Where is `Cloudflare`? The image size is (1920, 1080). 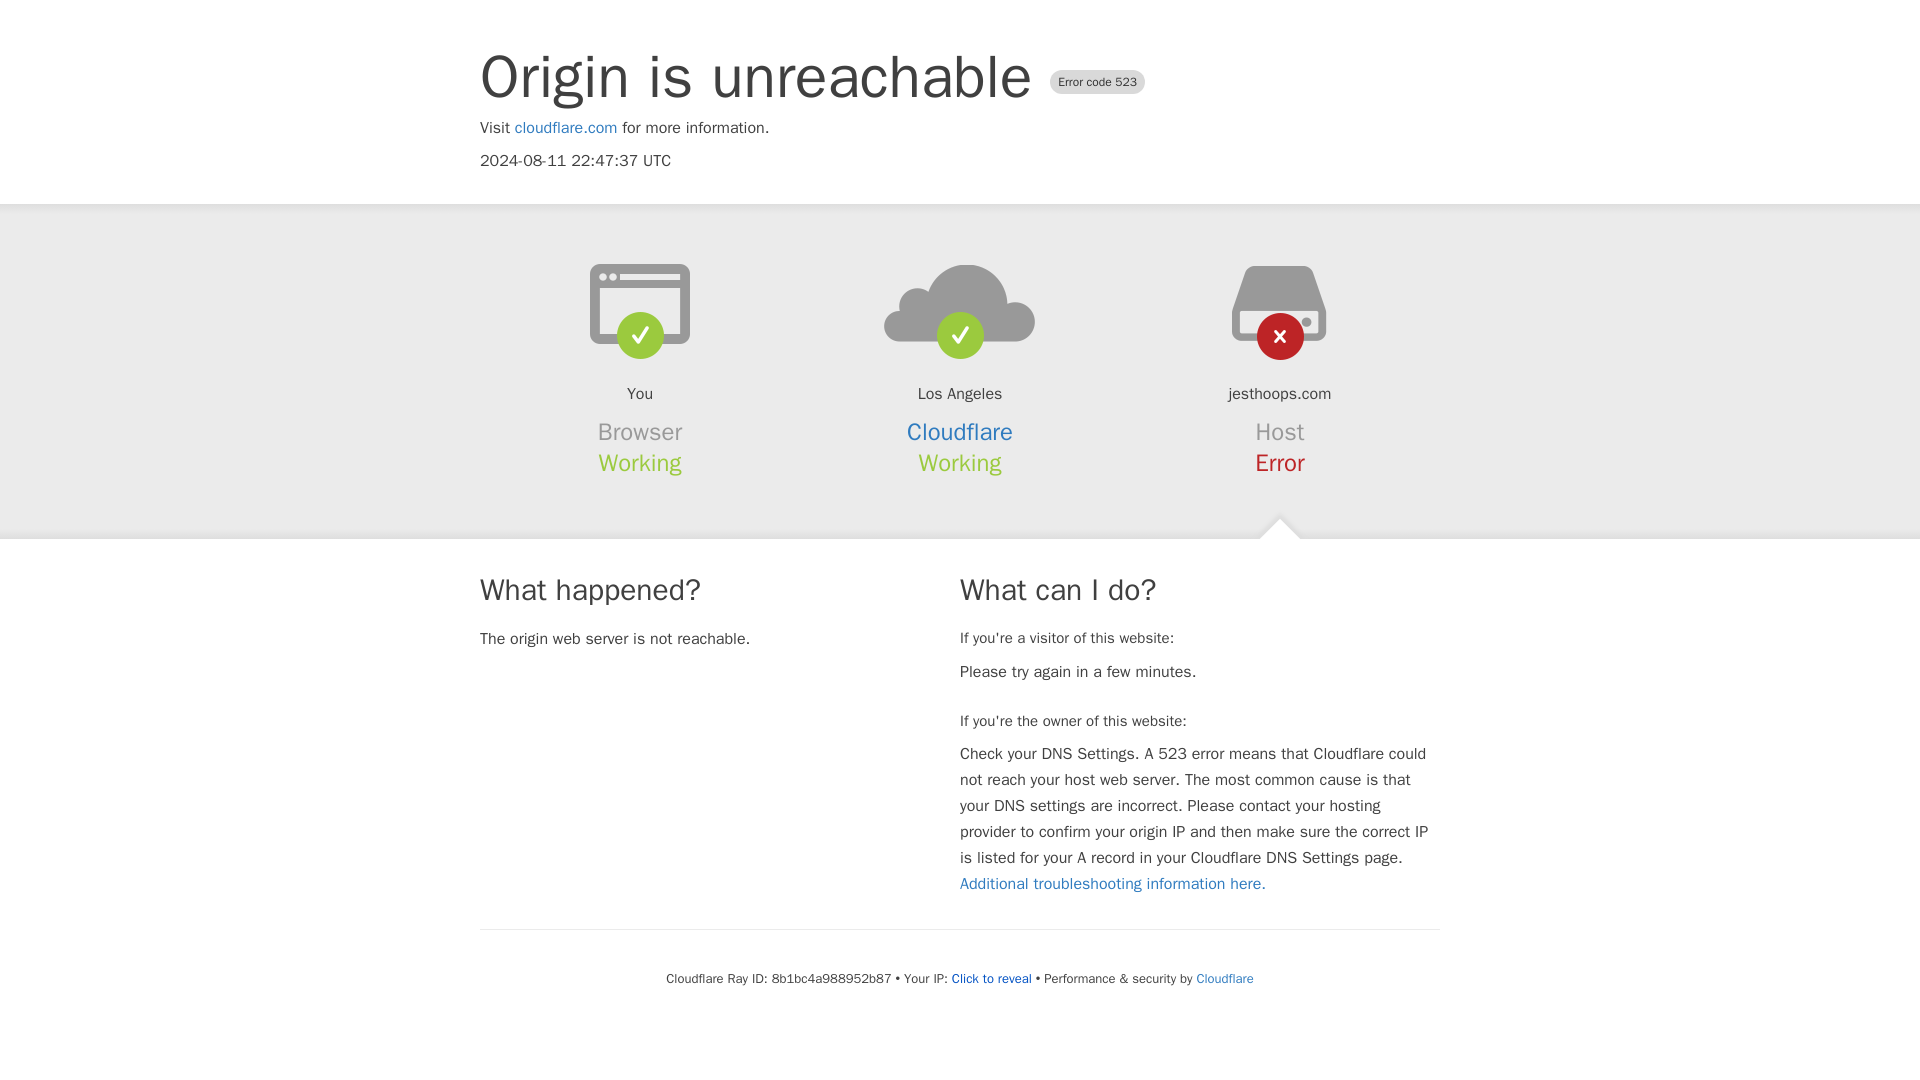 Cloudflare is located at coordinates (960, 432).